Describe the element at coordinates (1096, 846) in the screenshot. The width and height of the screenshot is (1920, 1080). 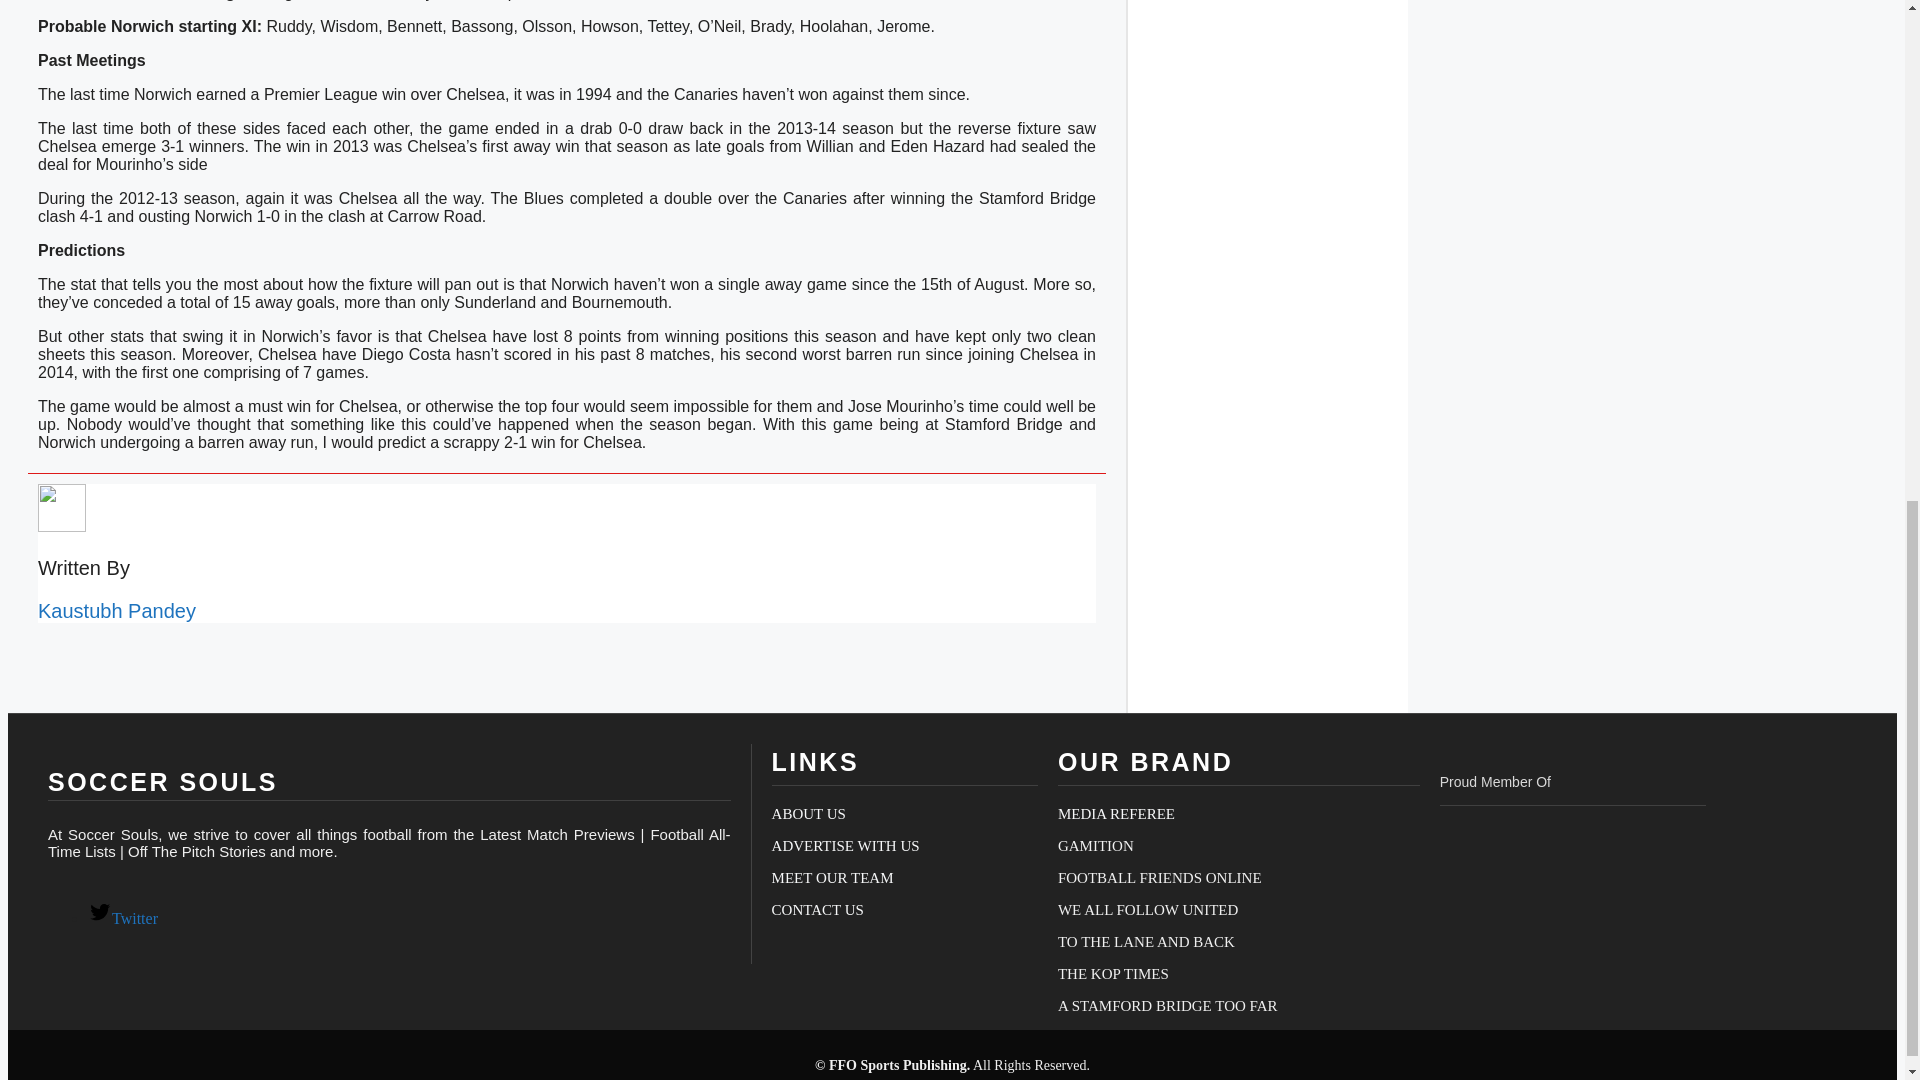
I see `GAMITION` at that location.